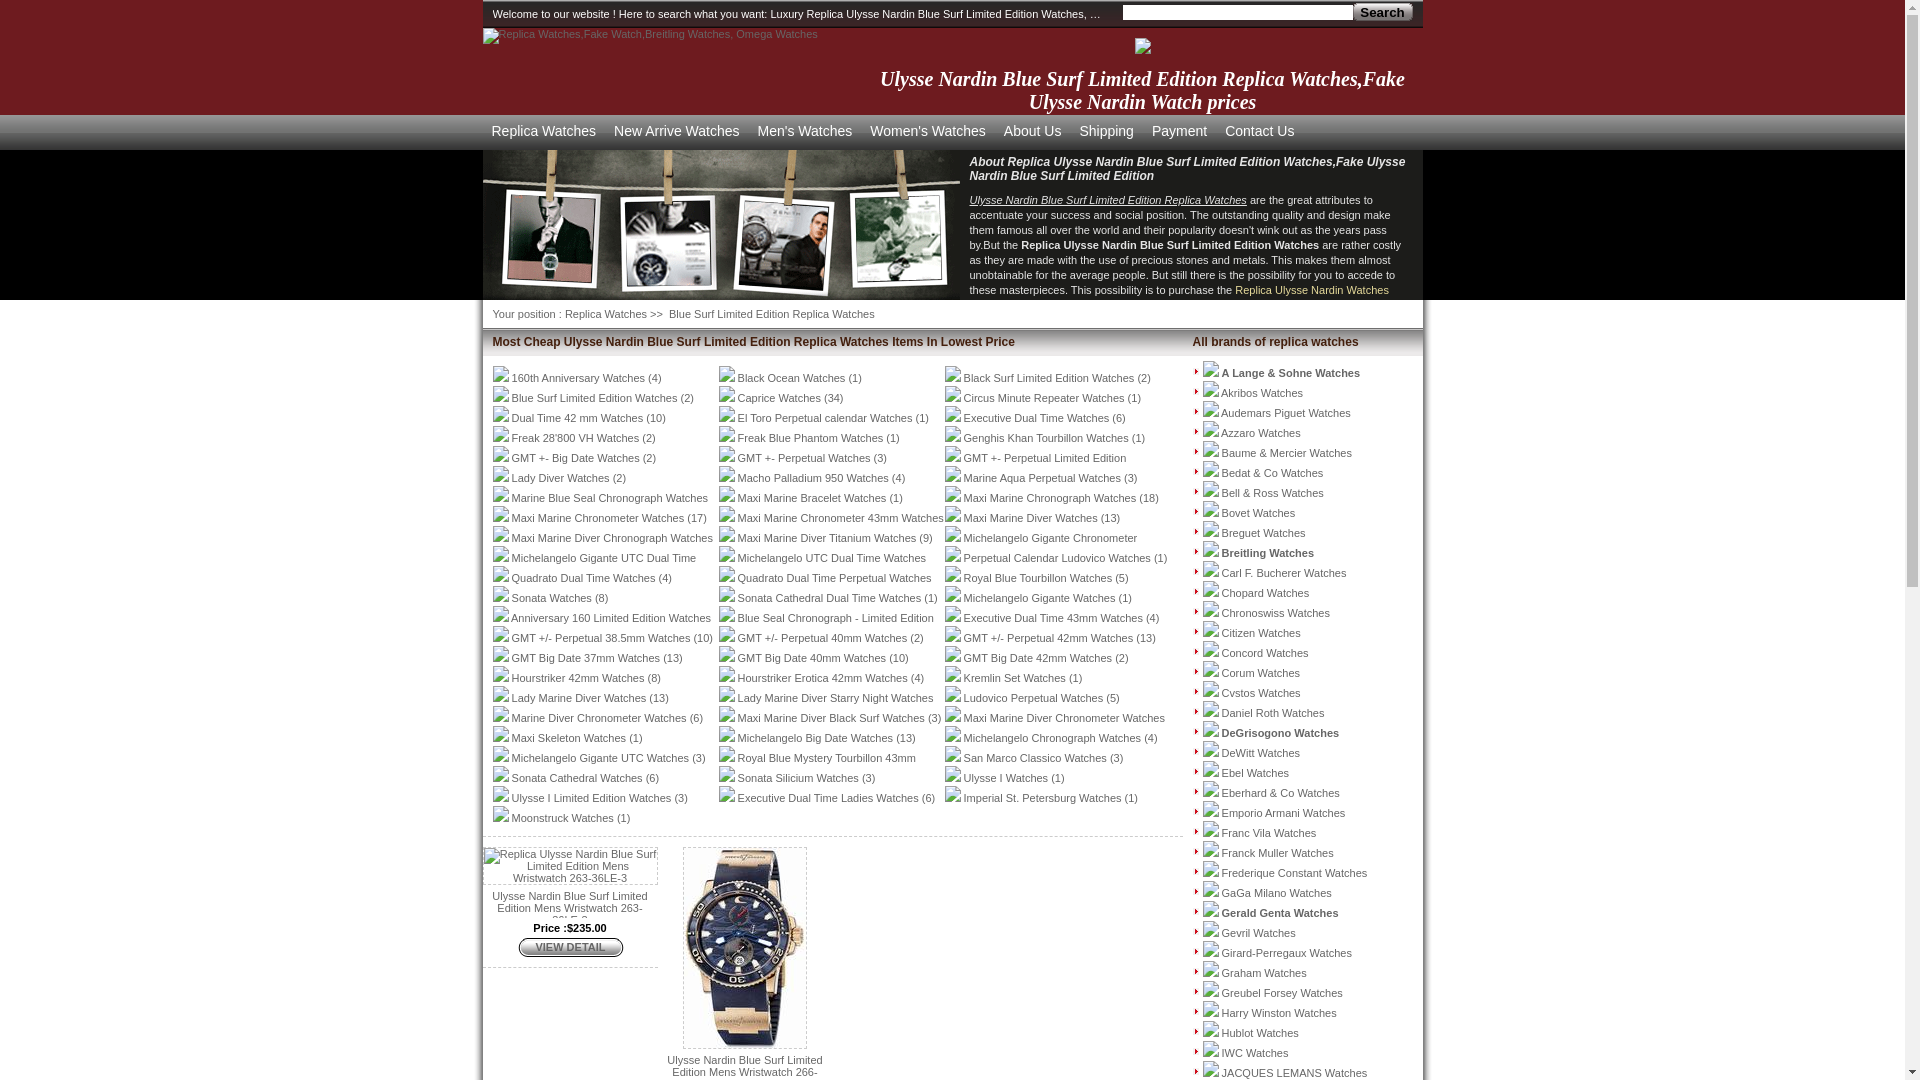 The image size is (1920, 1080). What do you see at coordinates (816, 738) in the screenshot?
I see `Michelangelo Big Date Watches` at bounding box center [816, 738].